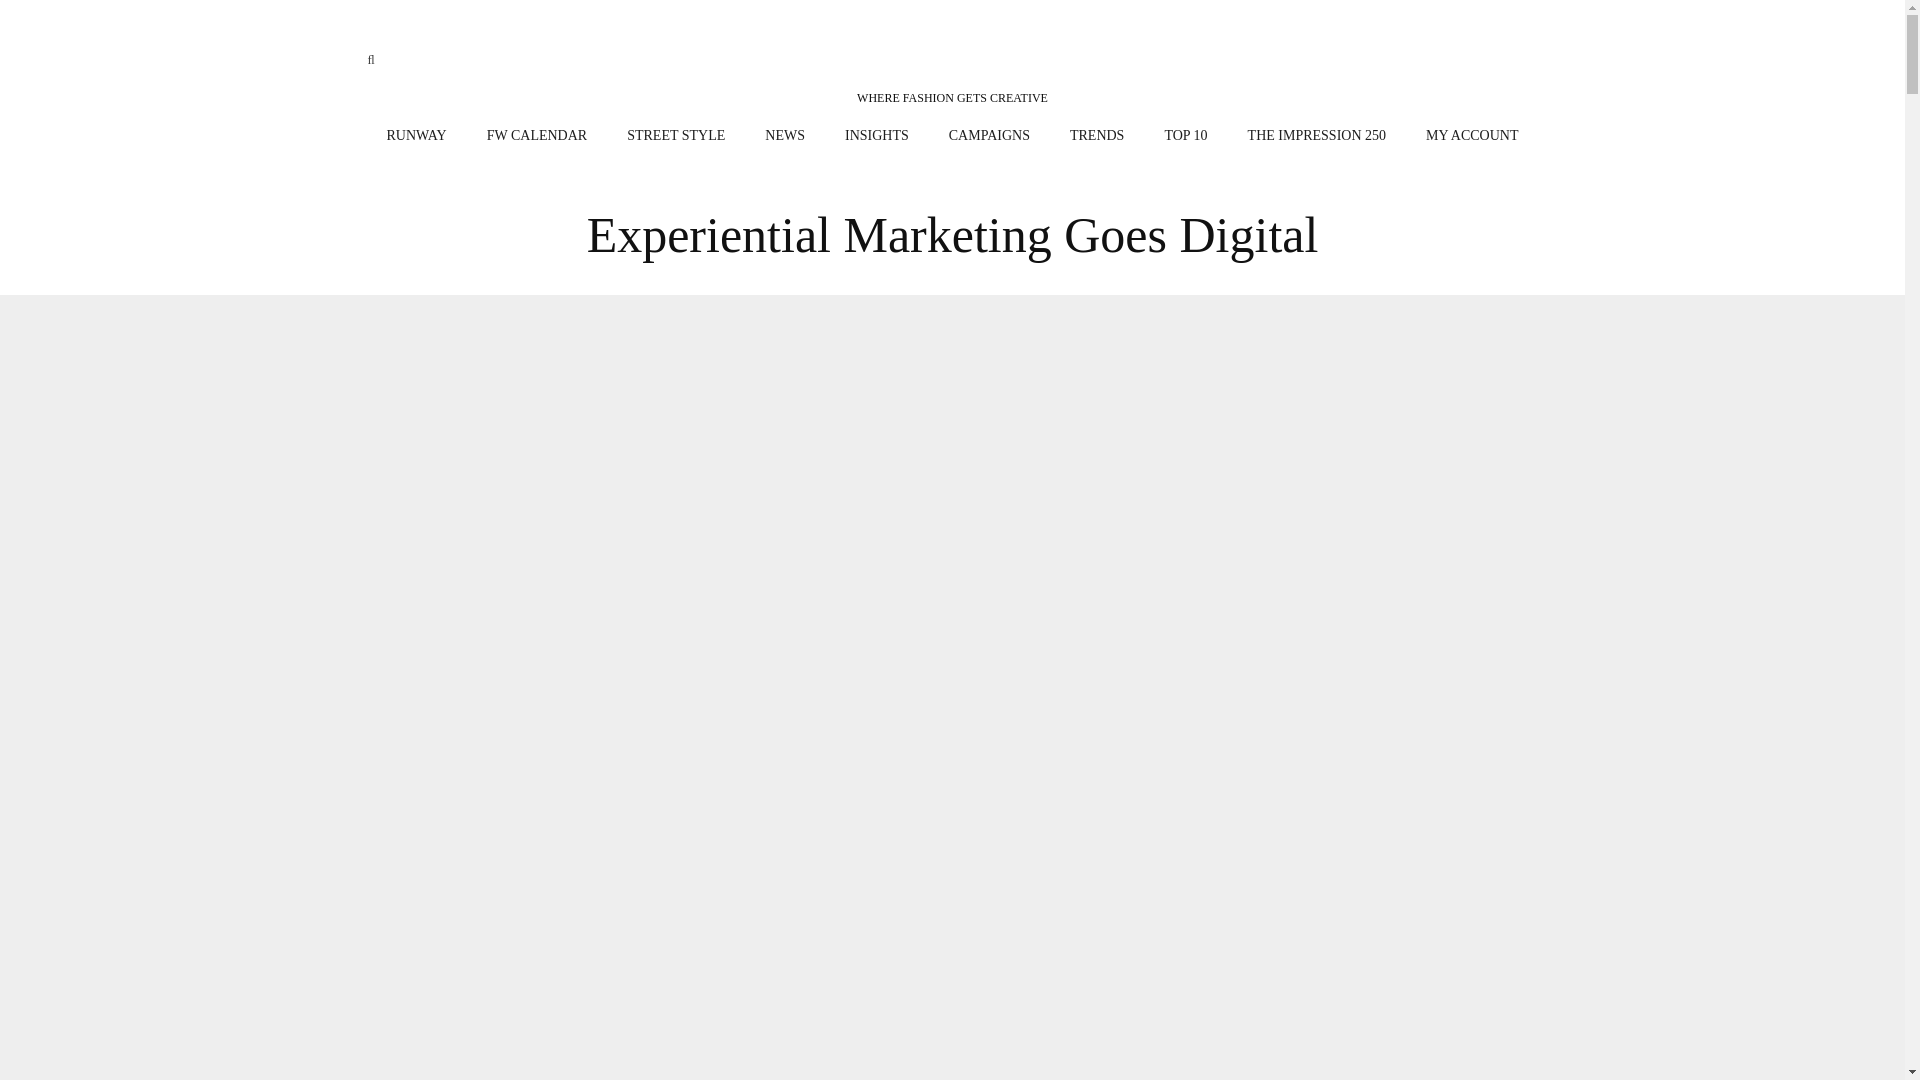 This screenshot has height=1080, width=1920. What do you see at coordinates (990, 136) in the screenshot?
I see `CAMPAIGNS` at bounding box center [990, 136].